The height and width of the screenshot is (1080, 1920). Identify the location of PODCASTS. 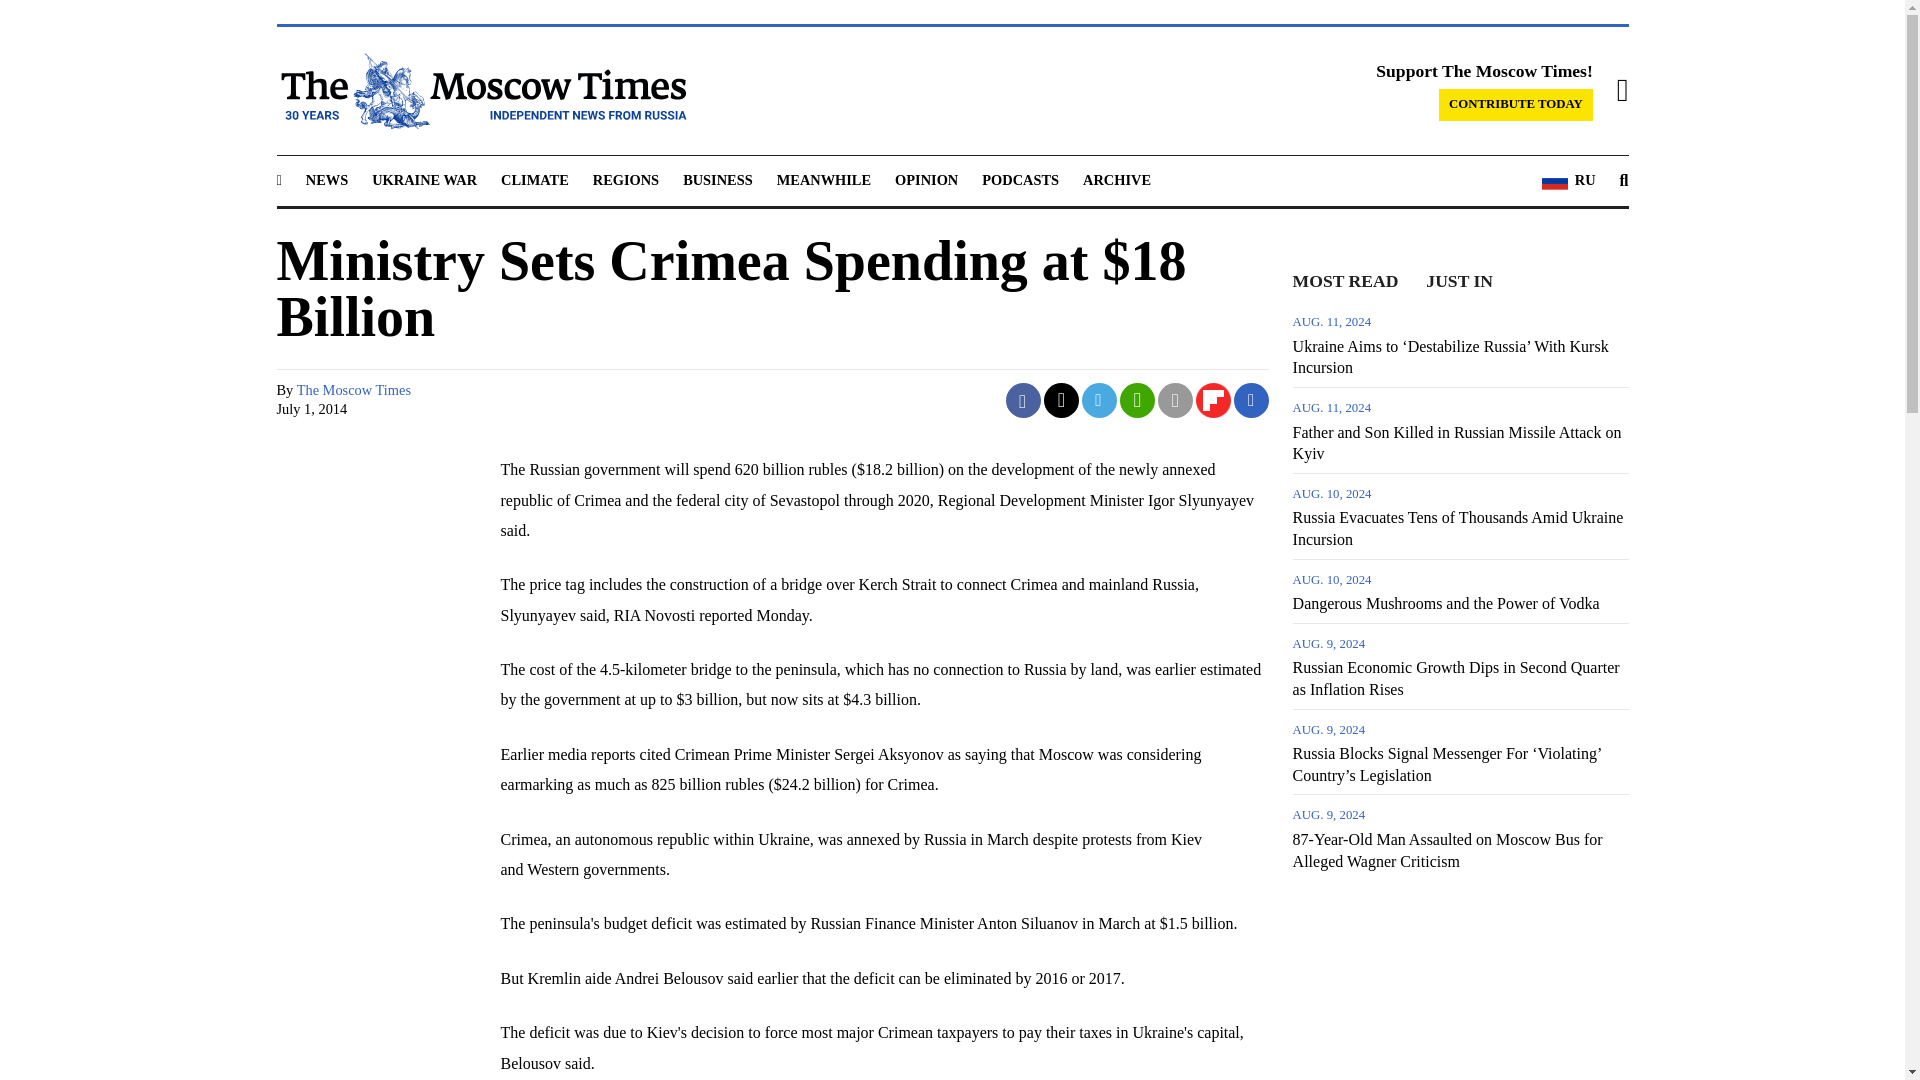
(1020, 179).